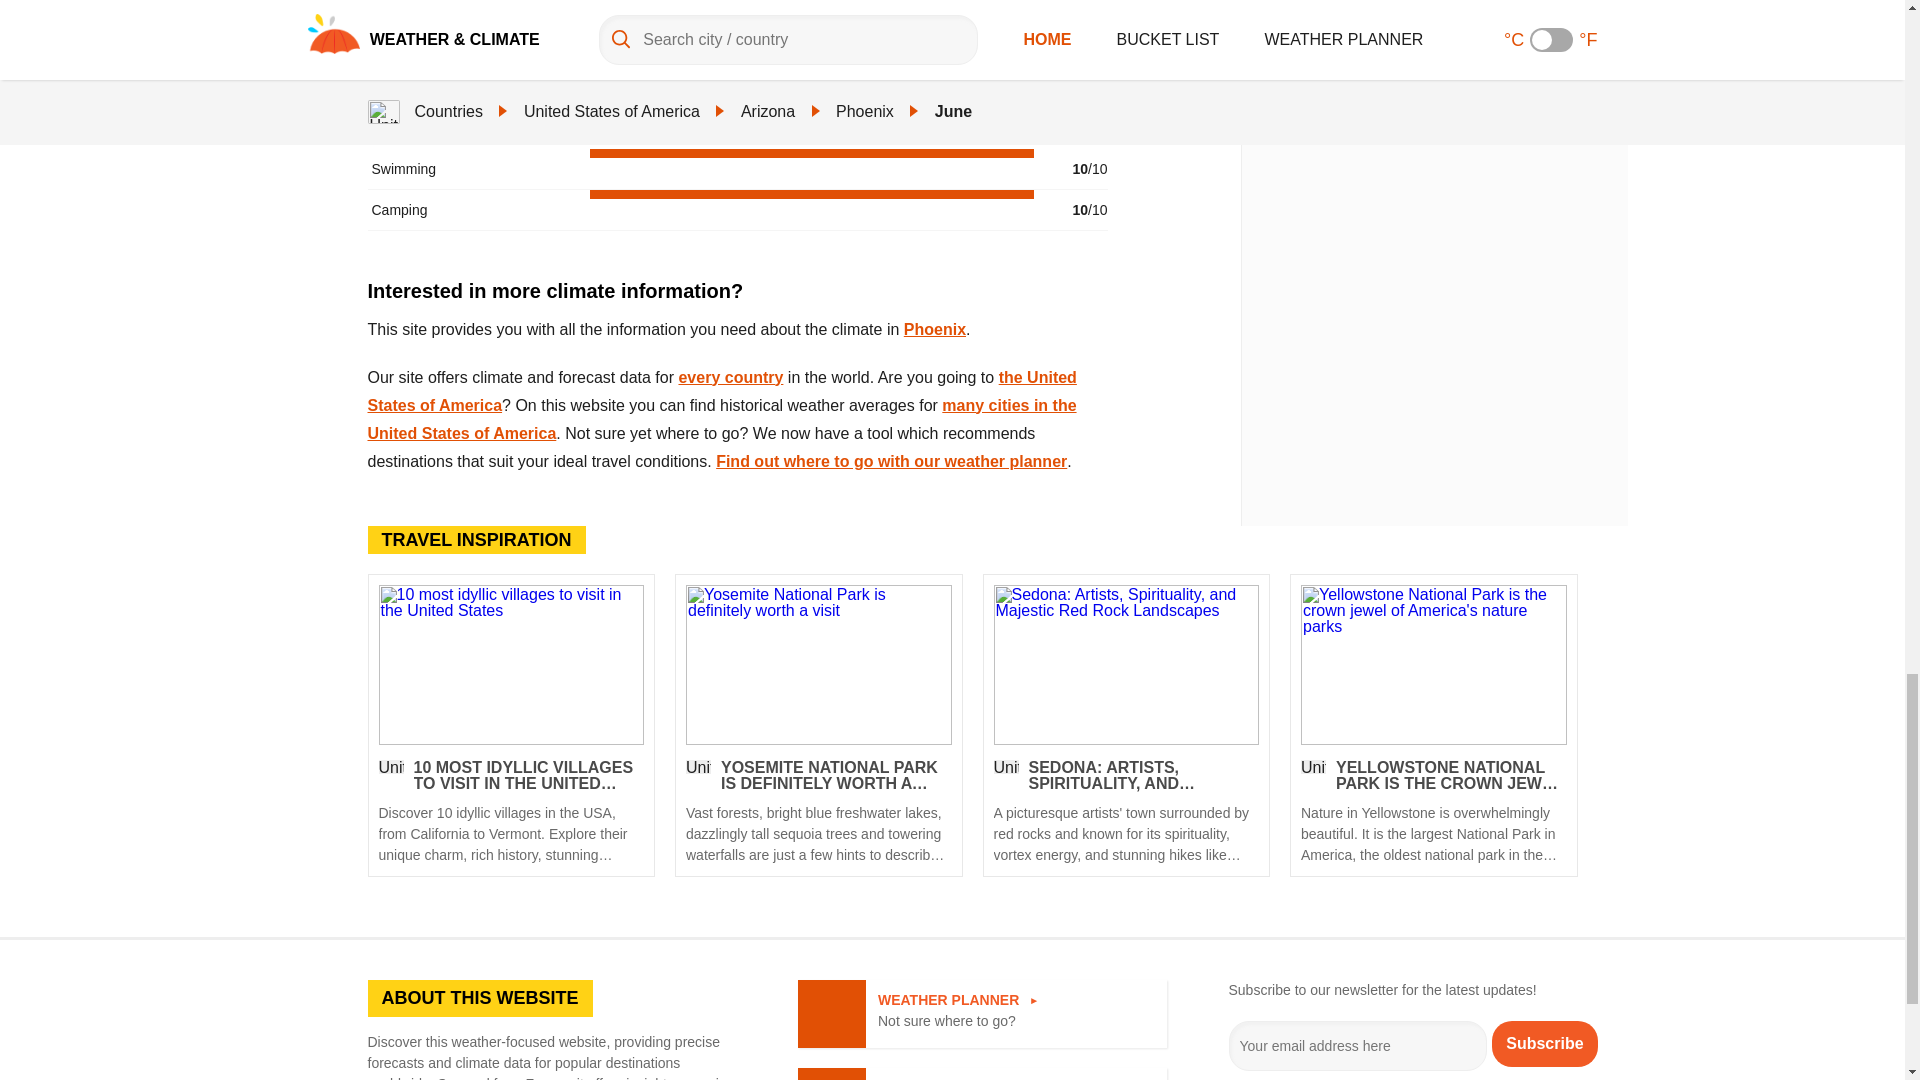 This screenshot has width=1920, height=1080. What do you see at coordinates (510, 813) in the screenshot?
I see `10 most idyllic villages to visit in the United States` at bounding box center [510, 813].